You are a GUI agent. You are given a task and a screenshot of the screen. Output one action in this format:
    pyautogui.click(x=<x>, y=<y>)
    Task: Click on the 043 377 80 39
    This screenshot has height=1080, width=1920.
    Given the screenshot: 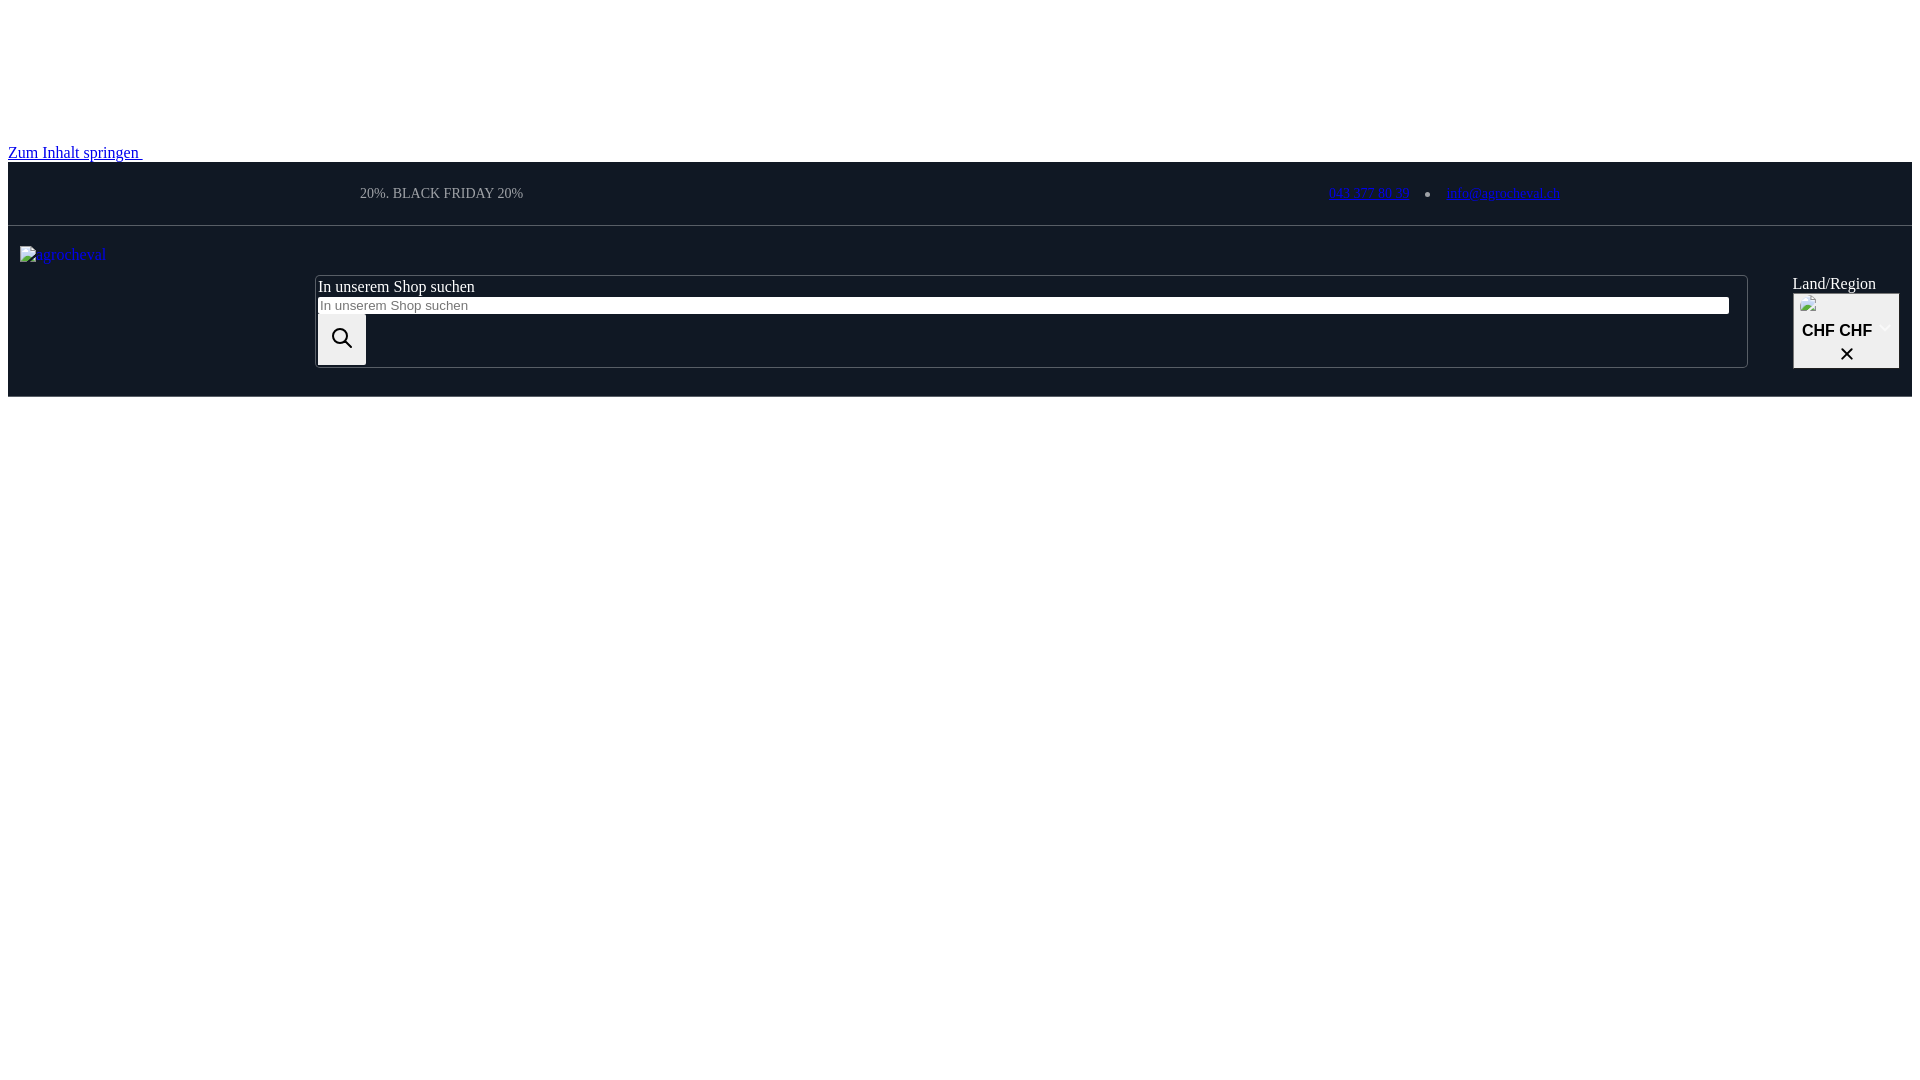 What is the action you would take?
    pyautogui.click(x=1370, y=194)
    